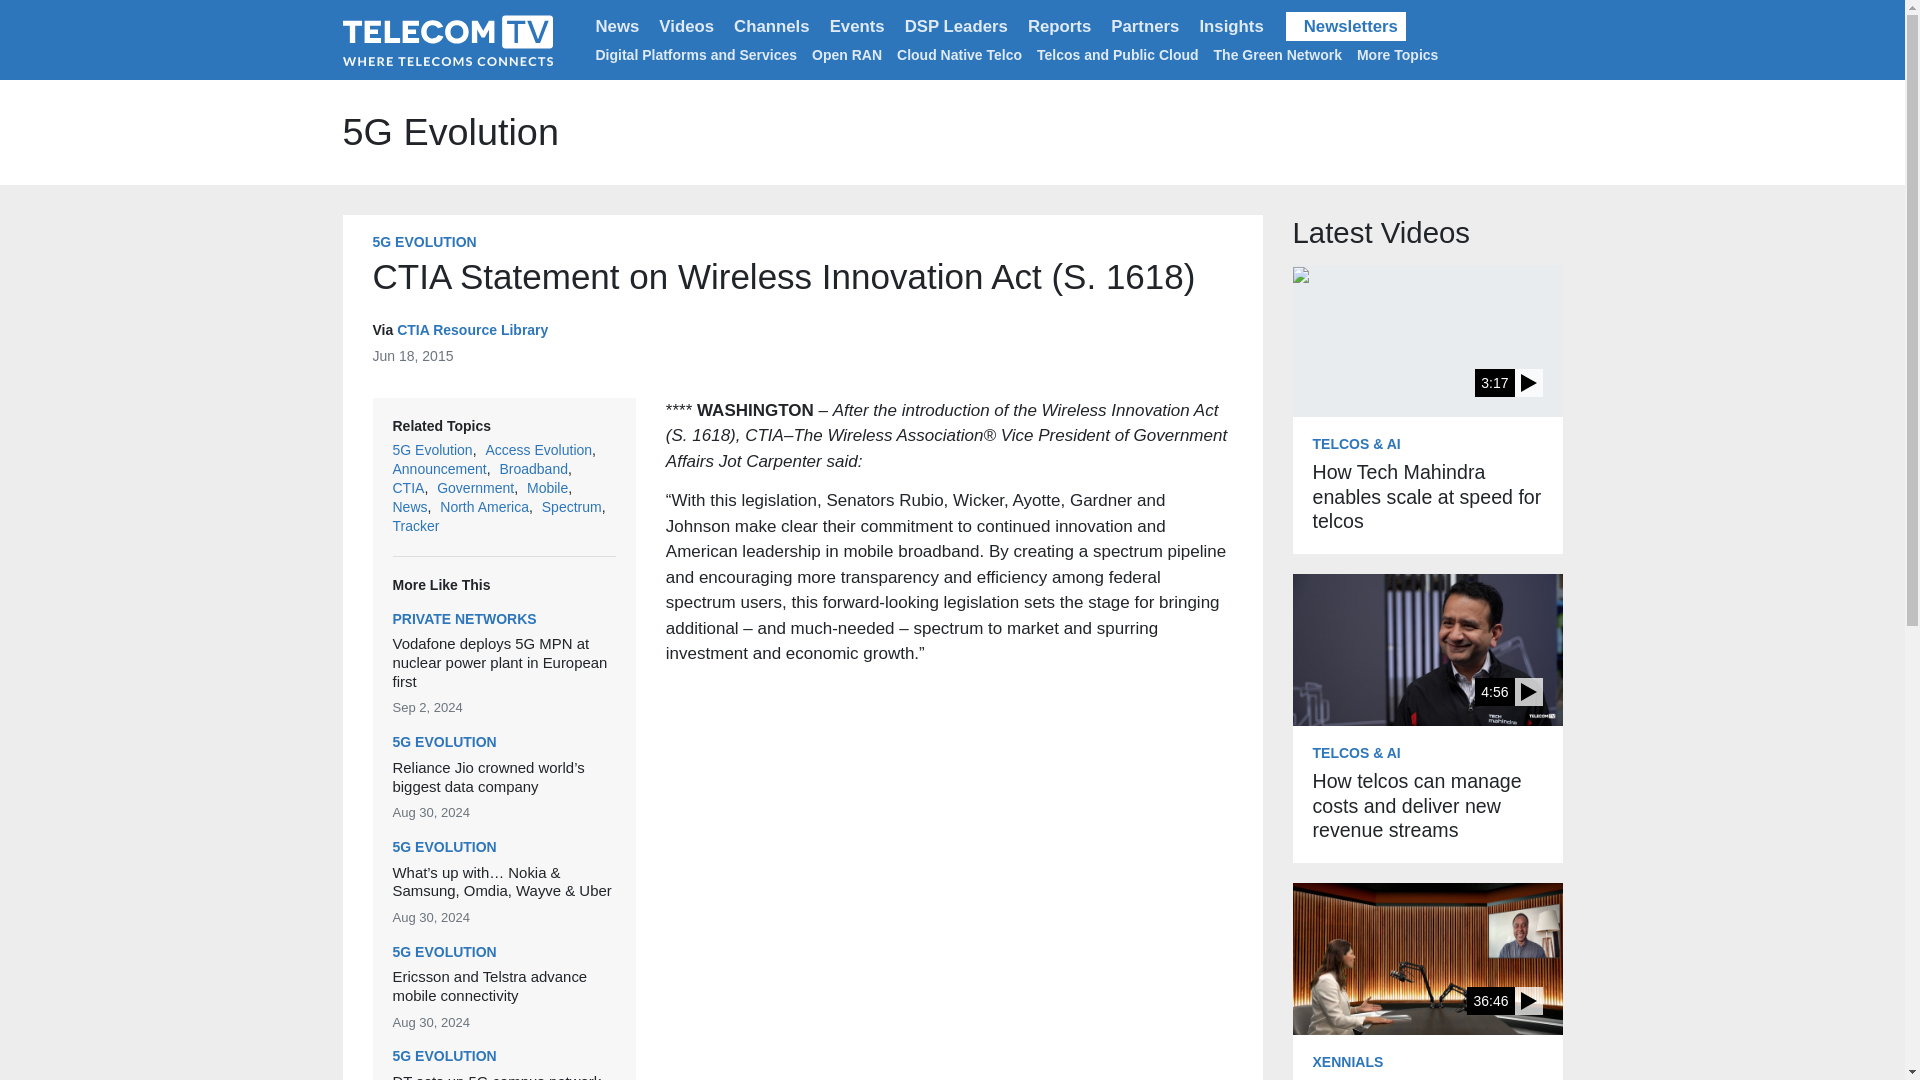 The image size is (1920, 1080). I want to click on Videos, so click(686, 26).